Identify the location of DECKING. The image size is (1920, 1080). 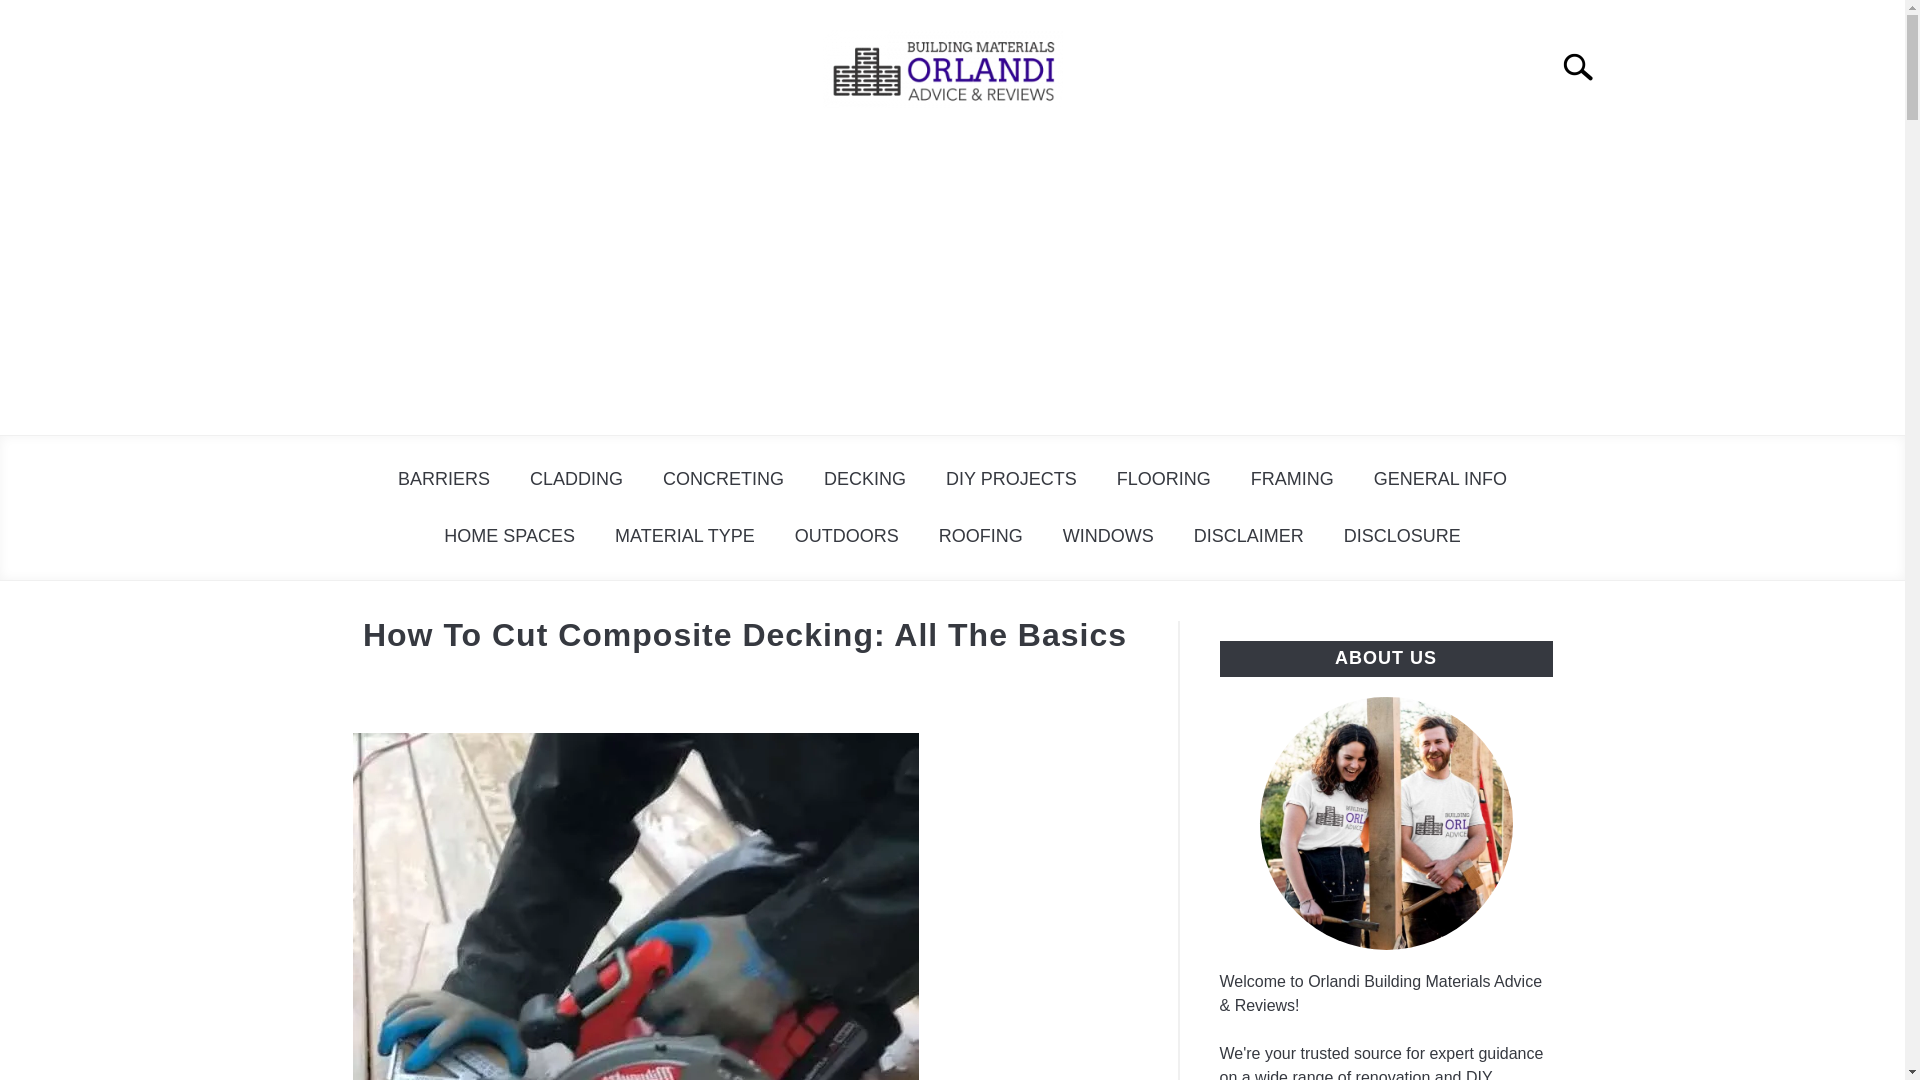
(864, 479).